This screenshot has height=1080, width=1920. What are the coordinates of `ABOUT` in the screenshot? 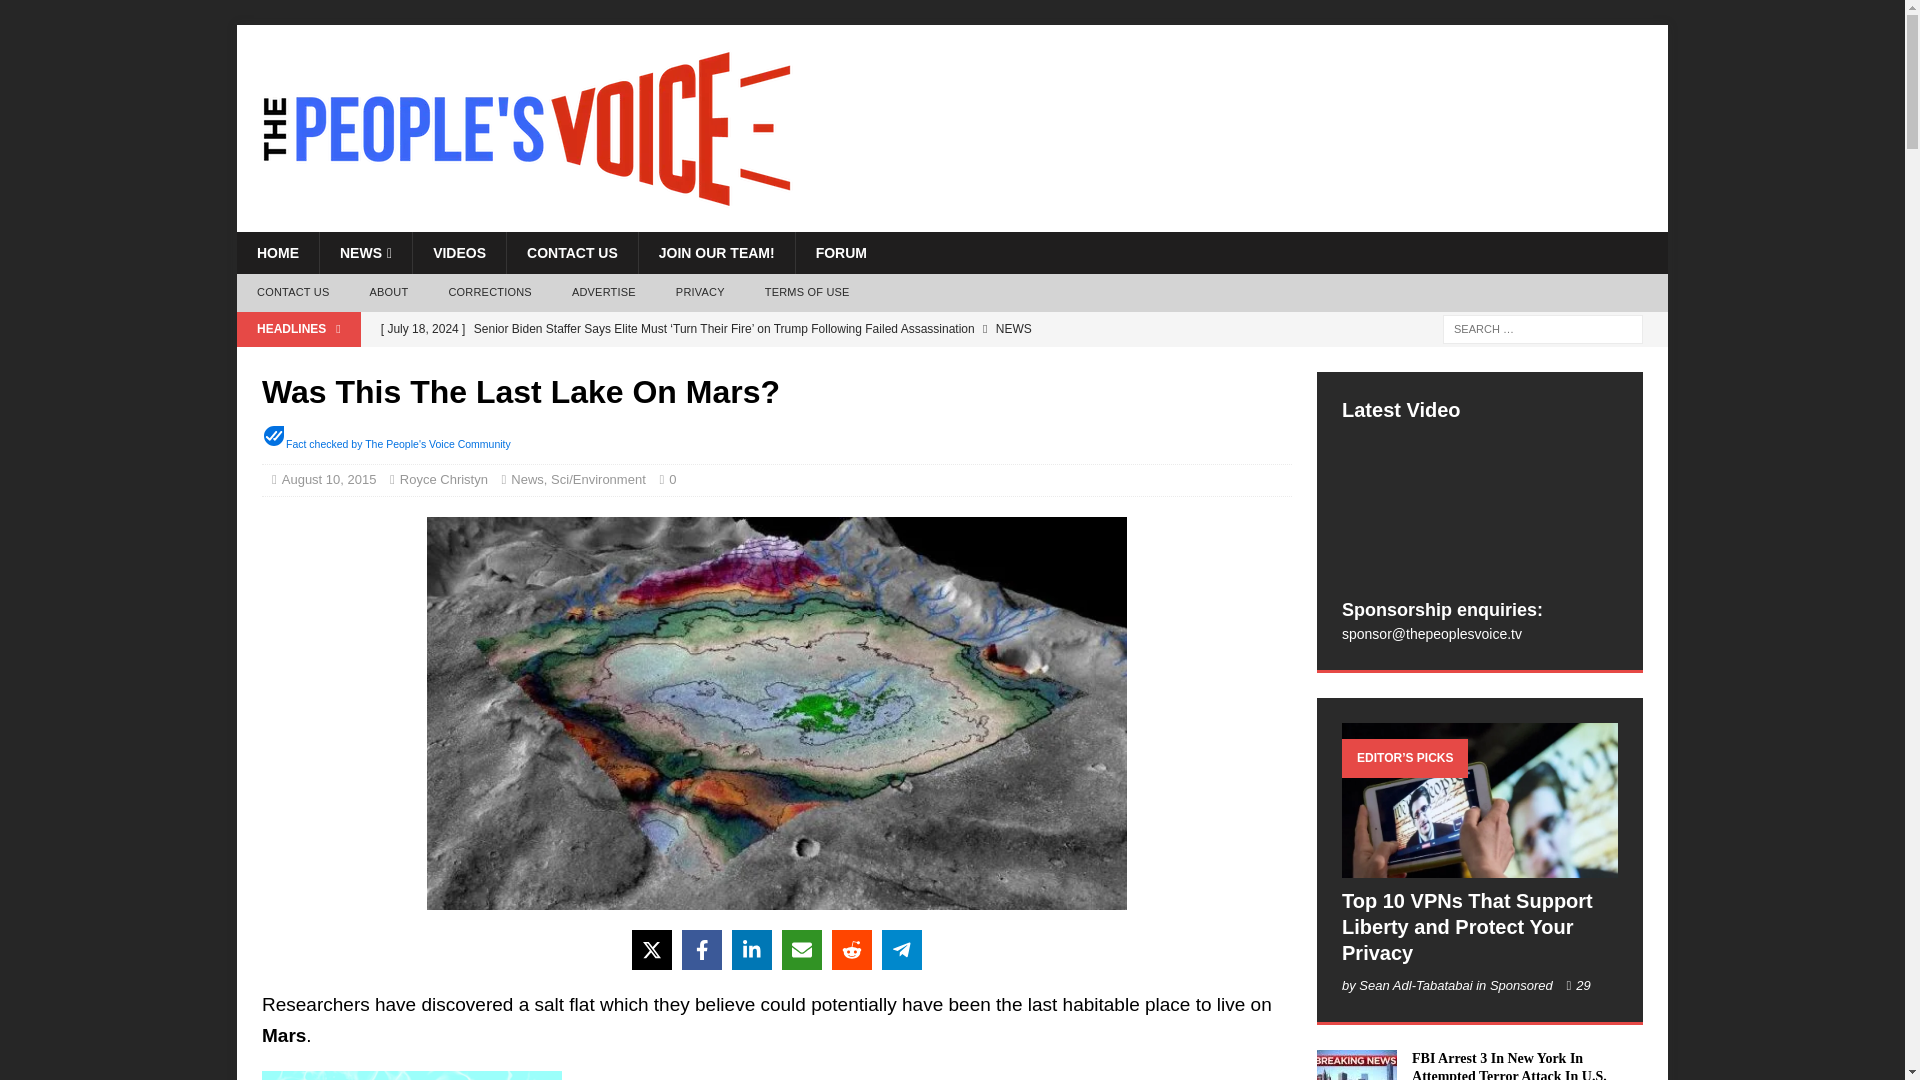 It's located at (388, 293).